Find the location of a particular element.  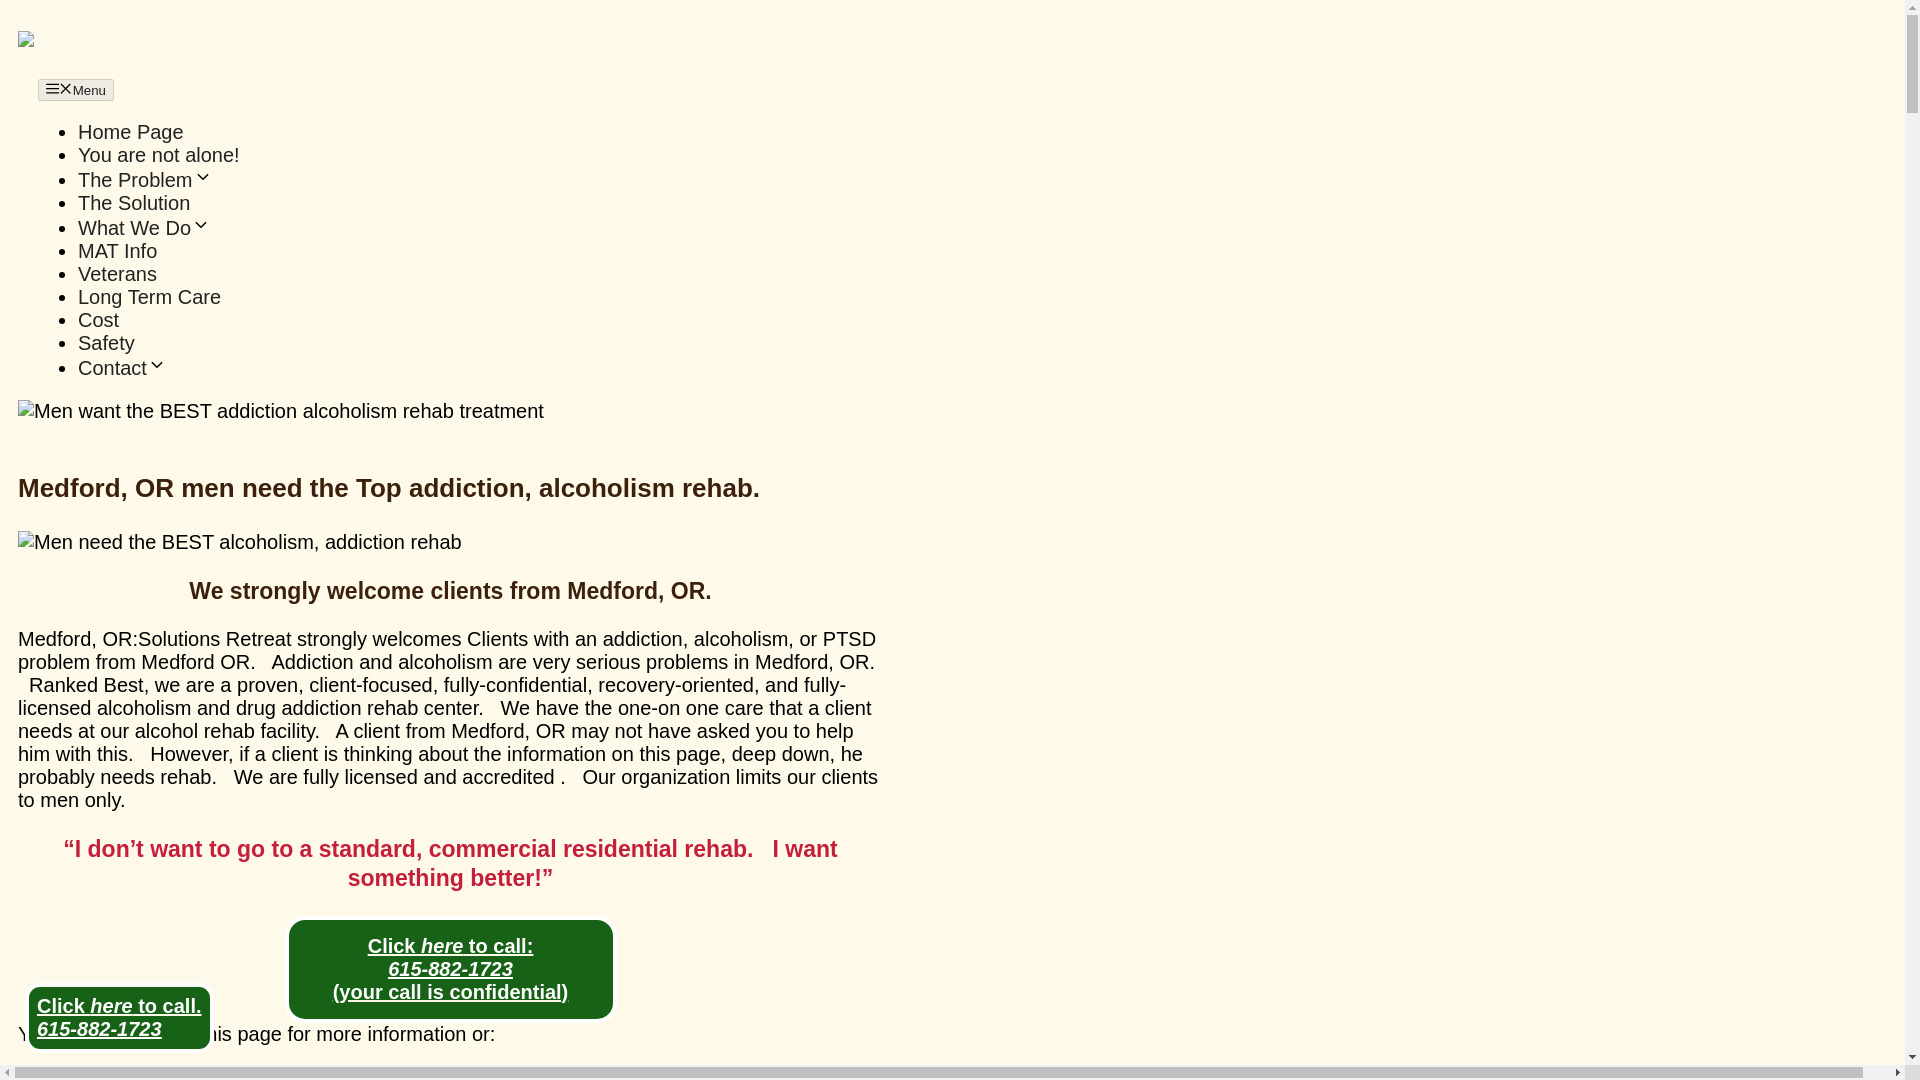

The Problem is located at coordinates (146, 180).